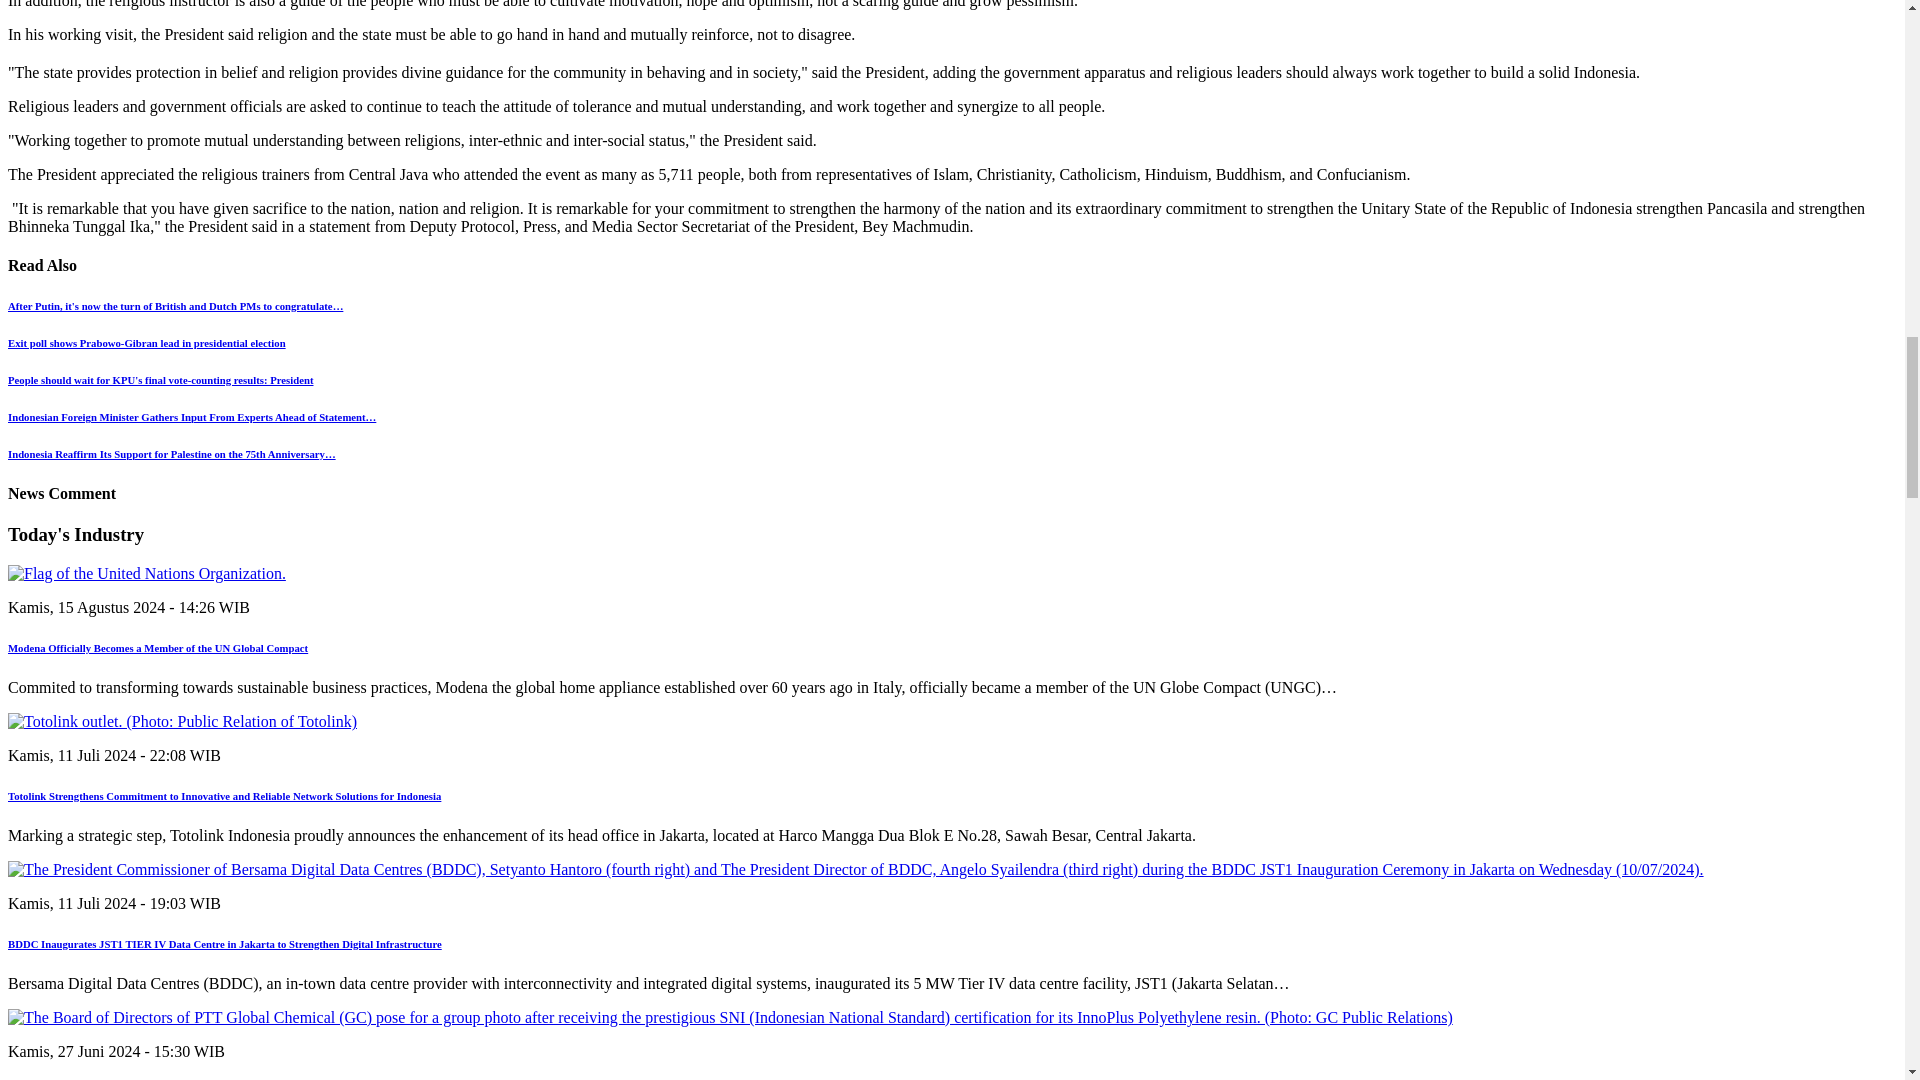  I want to click on Exit poll shows Prabowo-Gibran lead in presidential election, so click(146, 342).